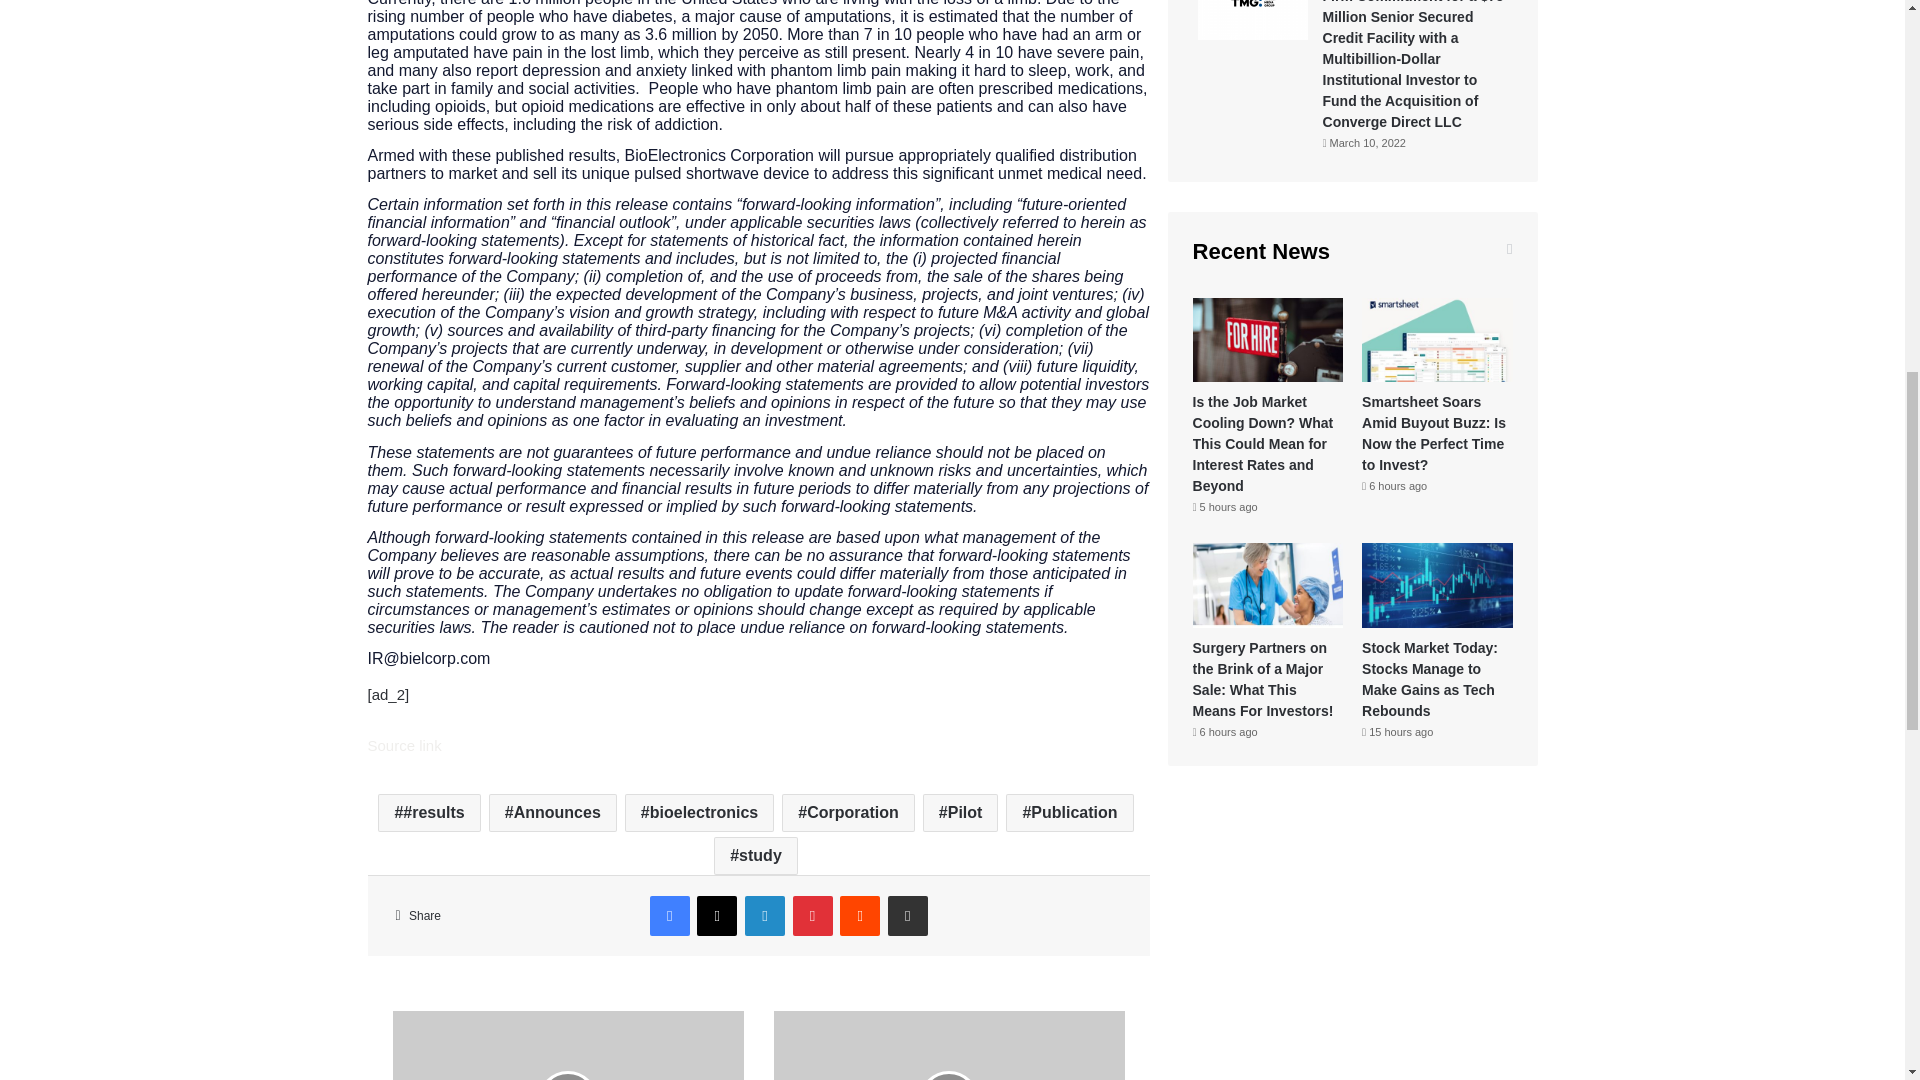  Describe the element at coordinates (756, 856) in the screenshot. I see `study` at that location.